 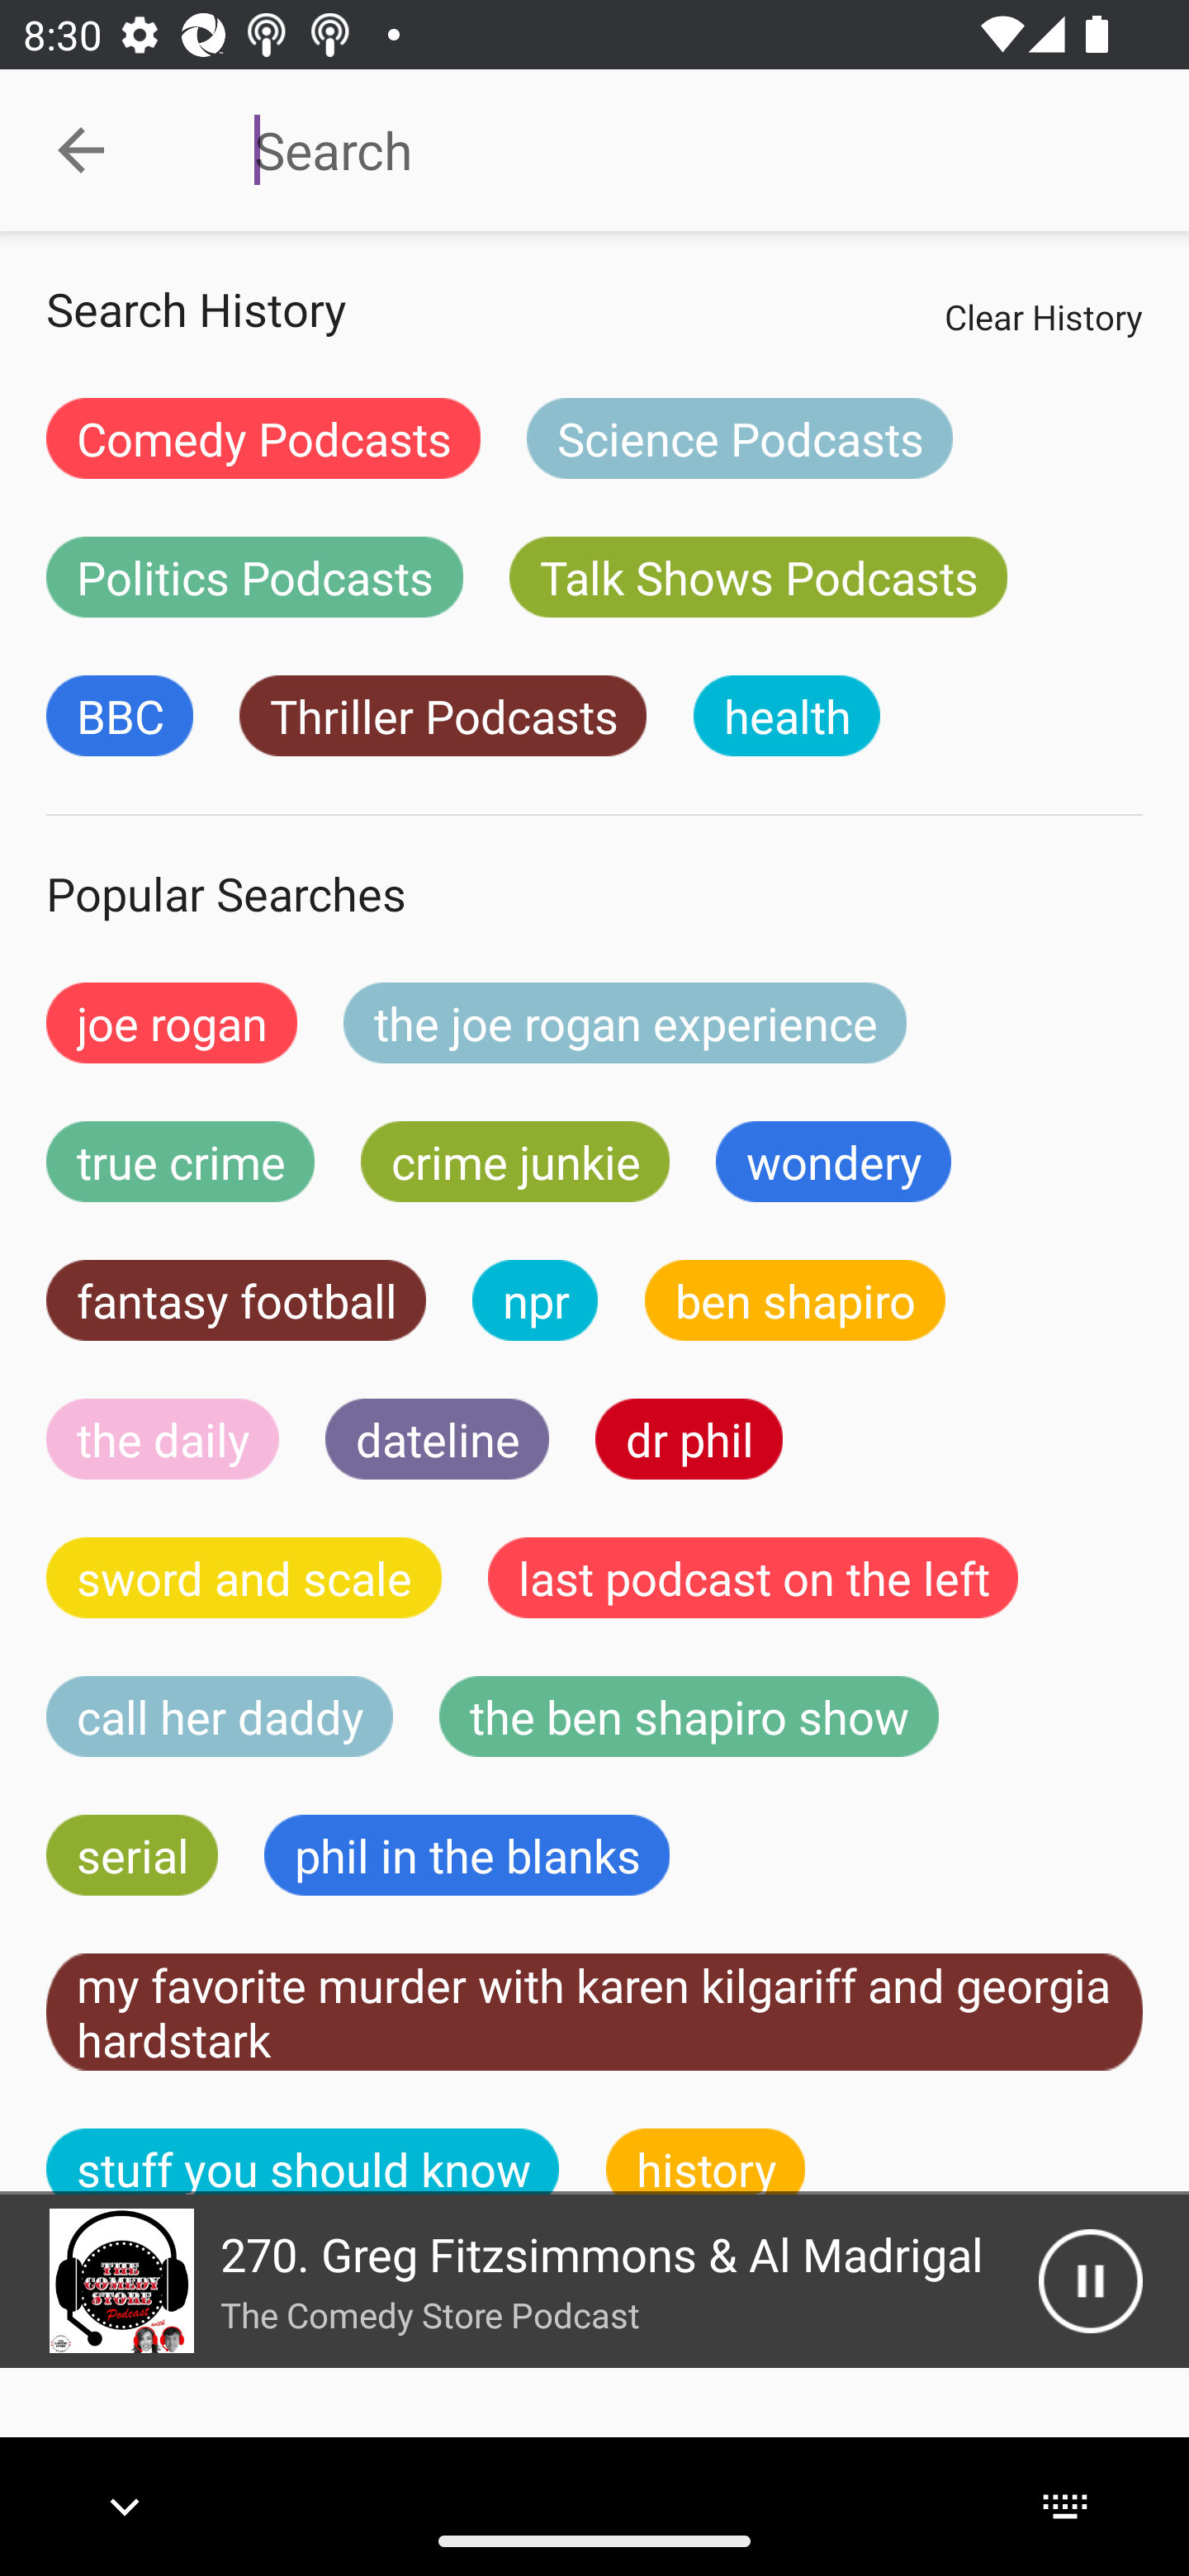 What do you see at coordinates (119, 716) in the screenshot?
I see `BBC` at bounding box center [119, 716].